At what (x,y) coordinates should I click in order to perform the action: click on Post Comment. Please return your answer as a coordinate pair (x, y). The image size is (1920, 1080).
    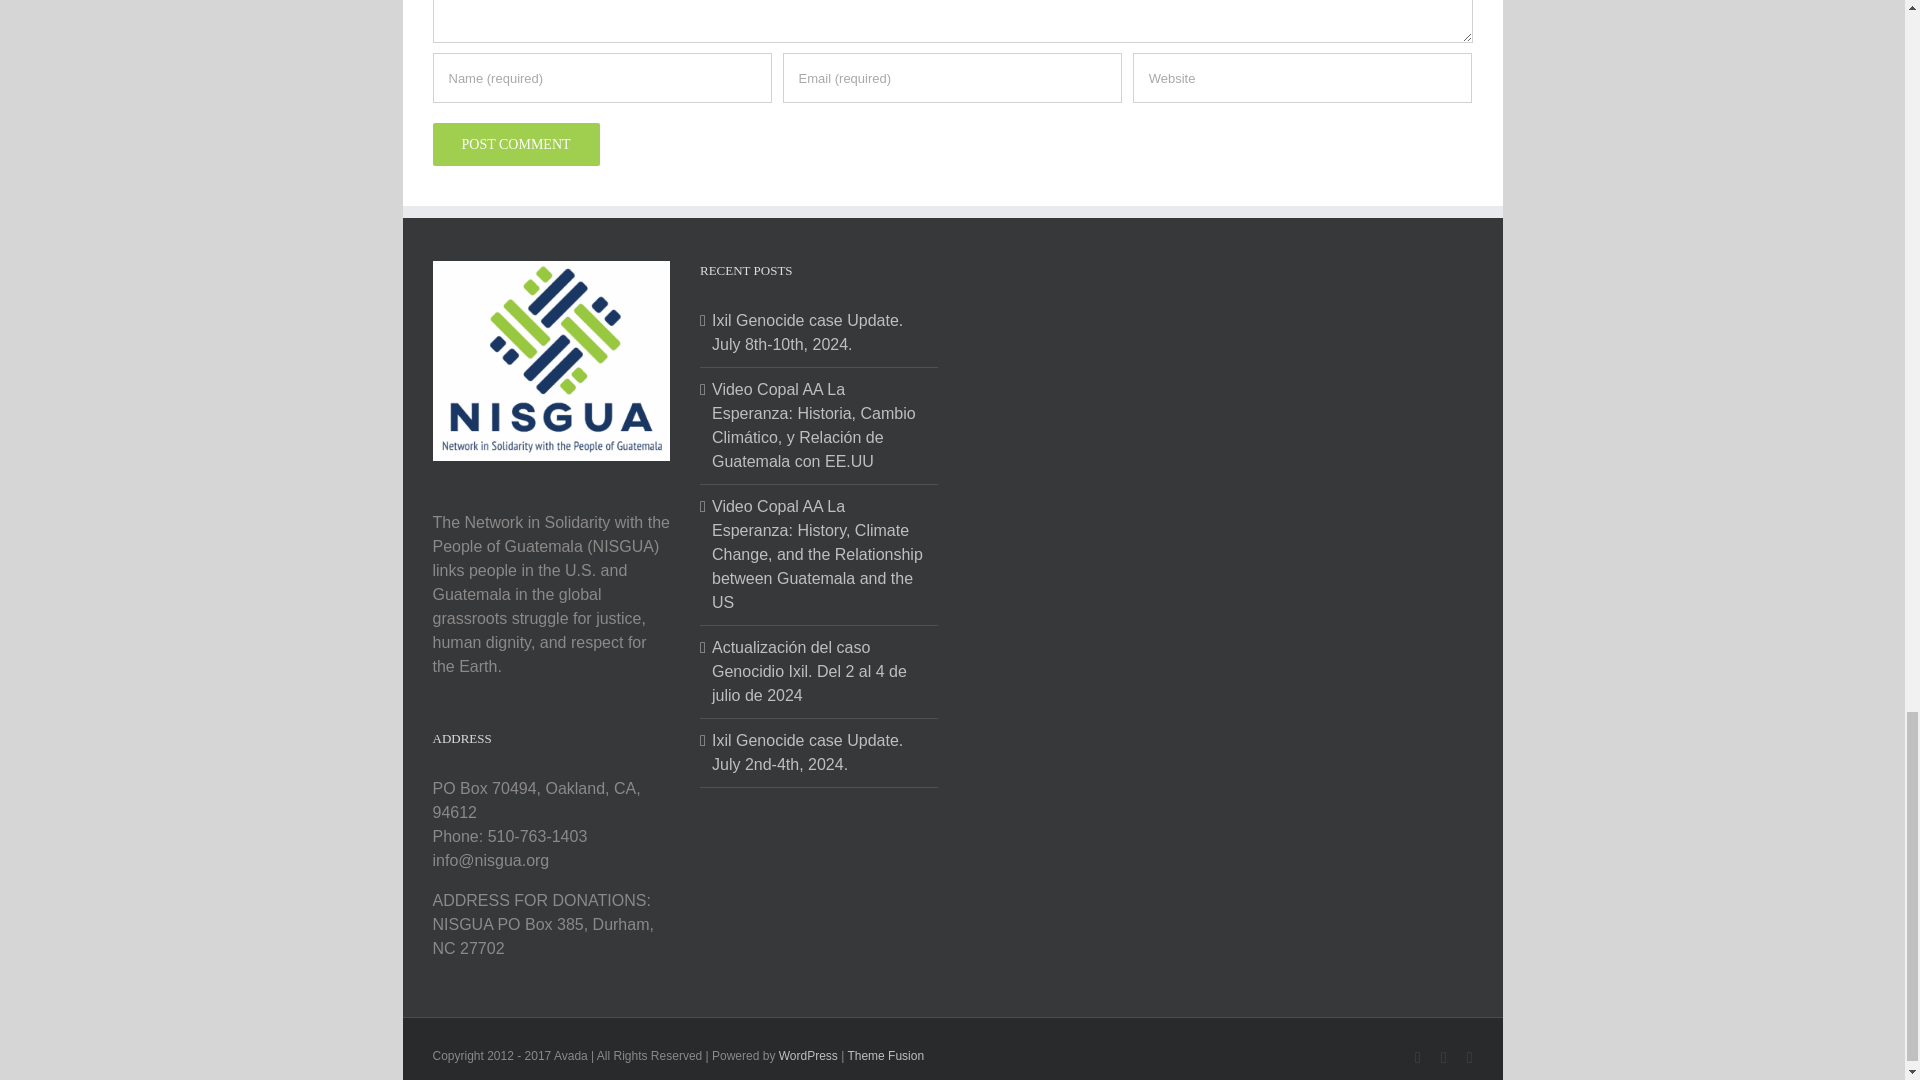
    Looking at the image, I should click on (516, 144).